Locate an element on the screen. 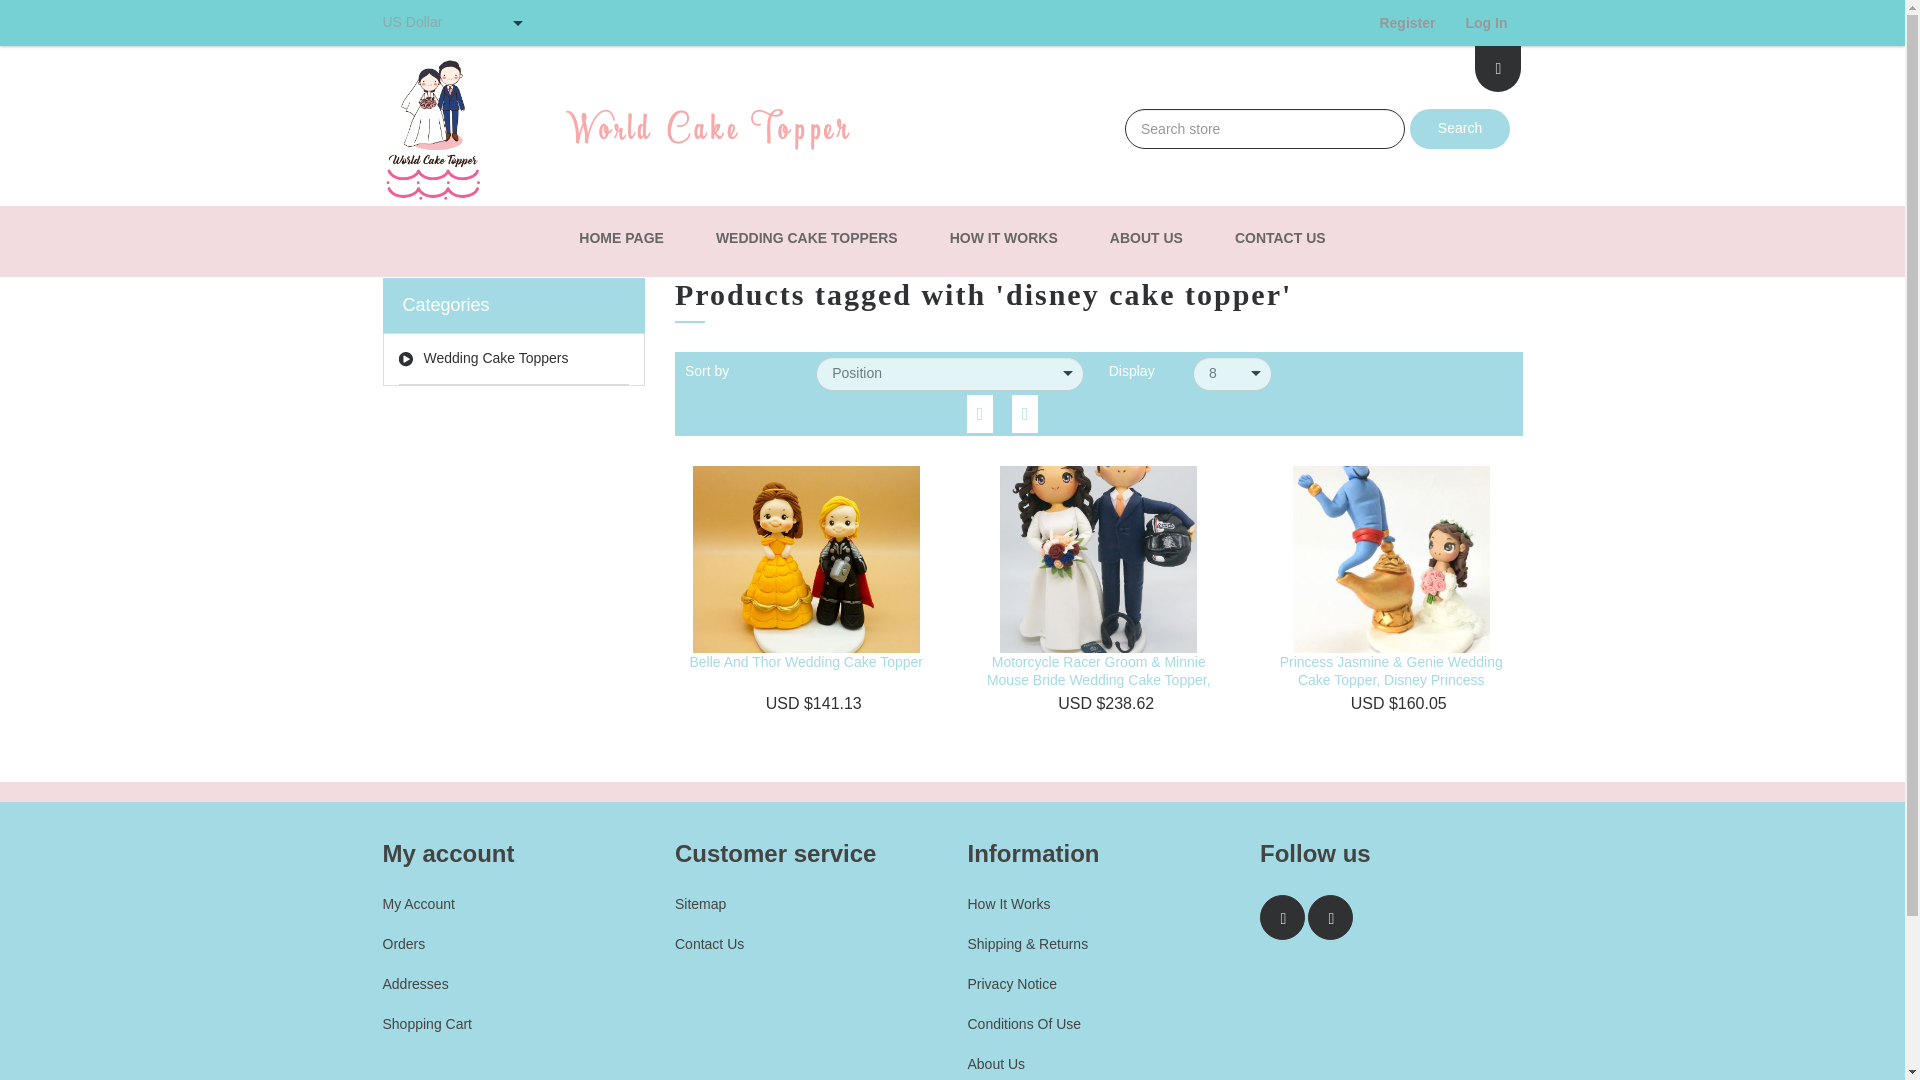 The width and height of the screenshot is (1920, 1080). Wedding Cake Toppers is located at coordinates (513, 358).